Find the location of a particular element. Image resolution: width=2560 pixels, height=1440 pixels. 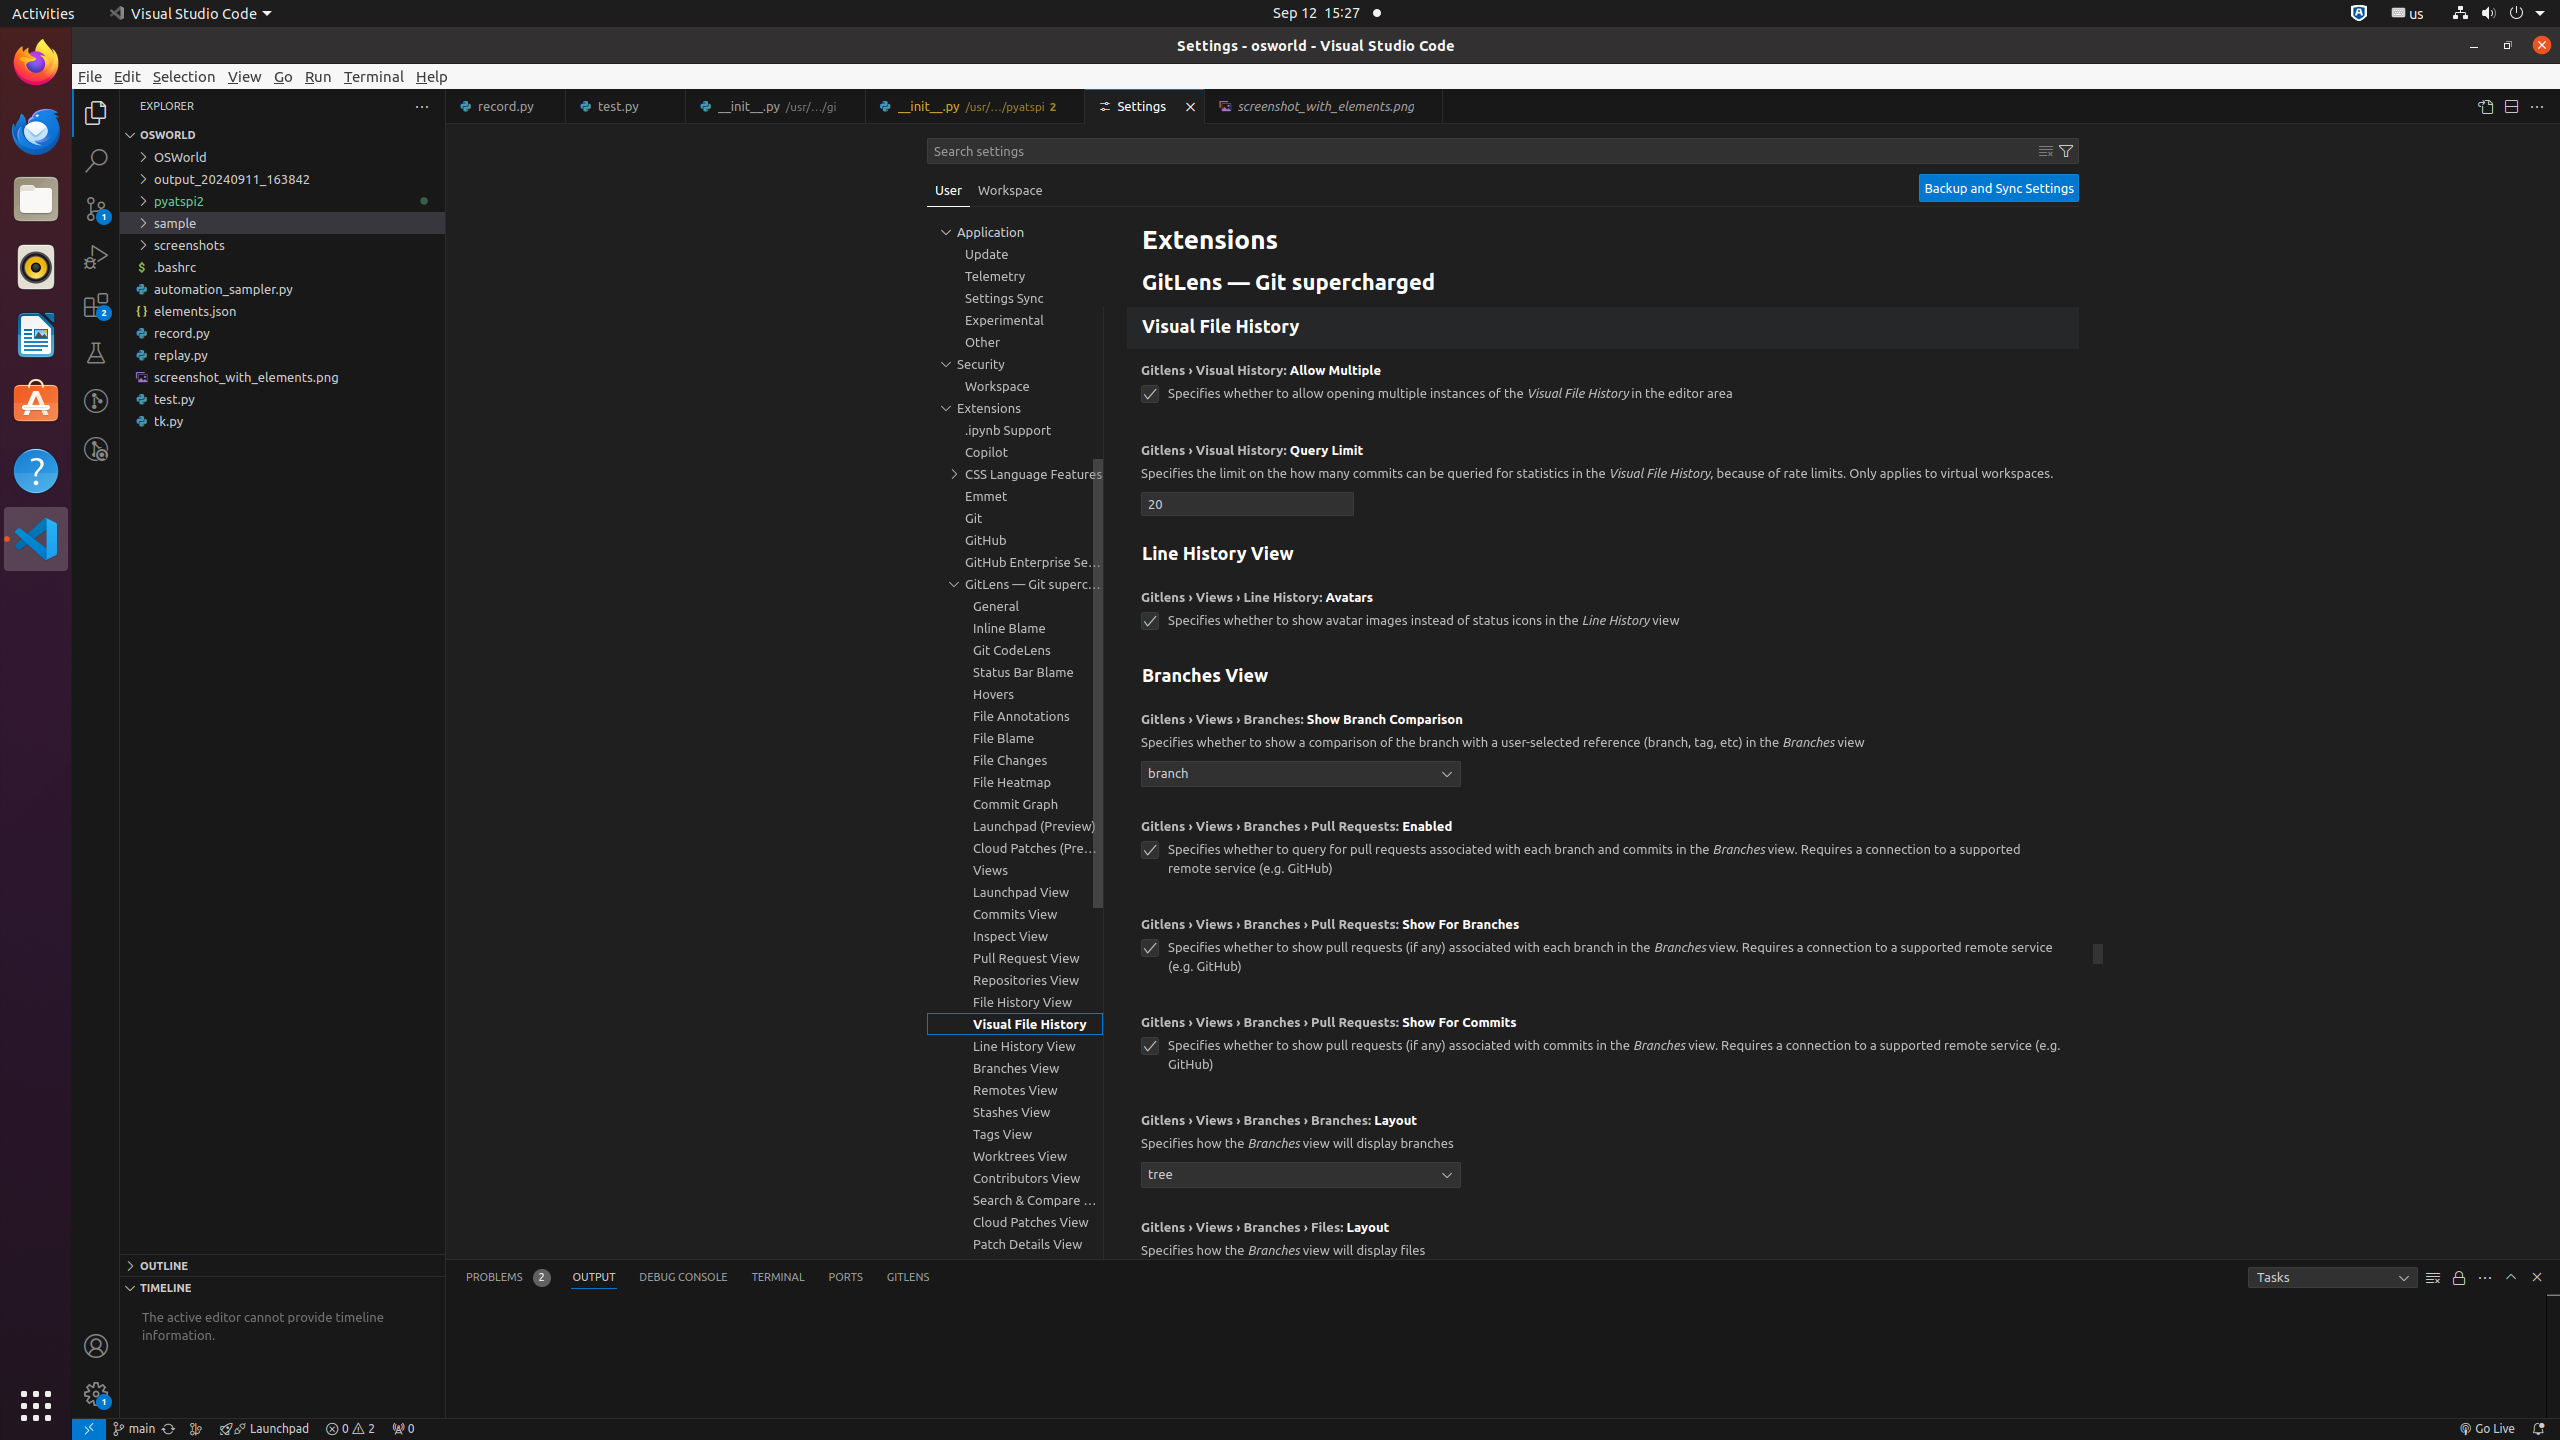

Cloud Patches View, group is located at coordinates (1015, 1222).